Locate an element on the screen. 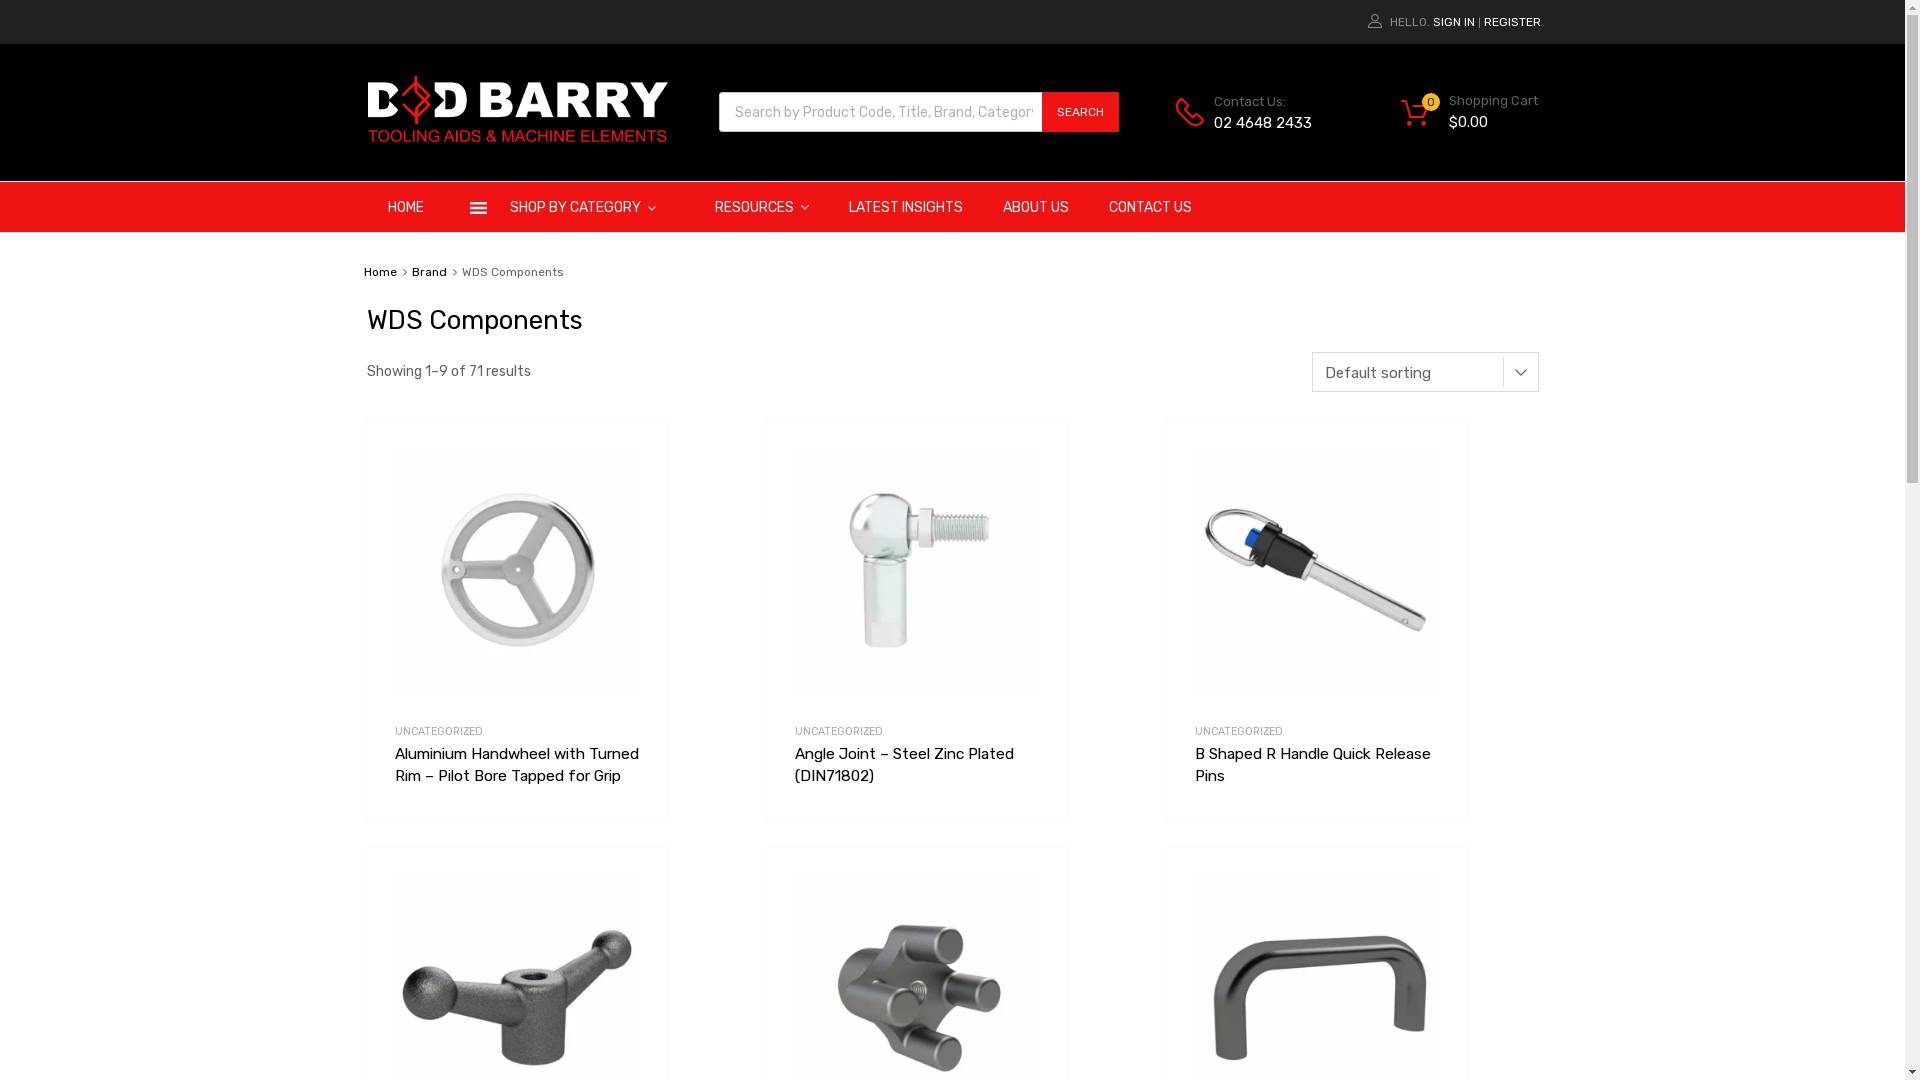 This screenshot has width=1920, height=1080. D&D Barry is located at coordinates (518, 137).